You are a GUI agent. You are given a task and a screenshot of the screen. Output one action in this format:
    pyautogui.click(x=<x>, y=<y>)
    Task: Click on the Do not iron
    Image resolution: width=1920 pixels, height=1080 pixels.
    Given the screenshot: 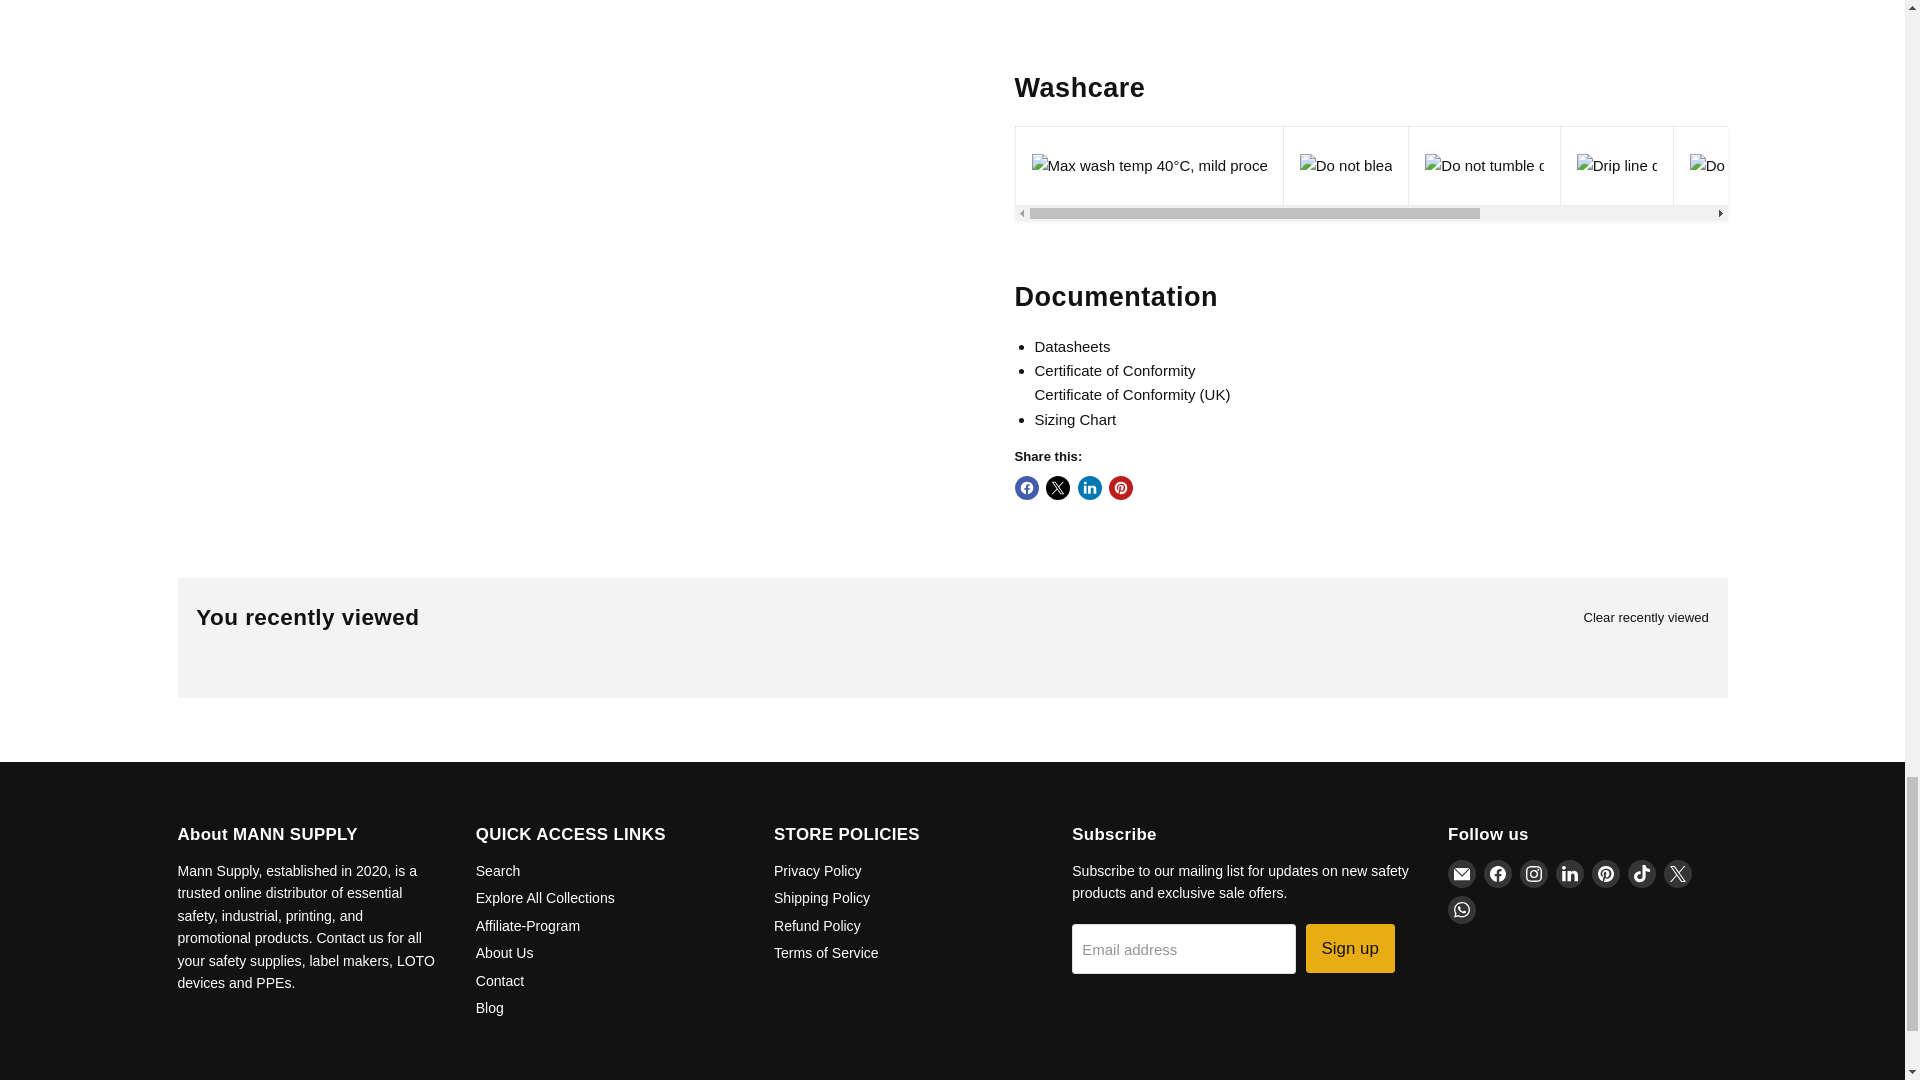 What is the action you would take?
    pyautogui.click(x=1726, y=166)
    